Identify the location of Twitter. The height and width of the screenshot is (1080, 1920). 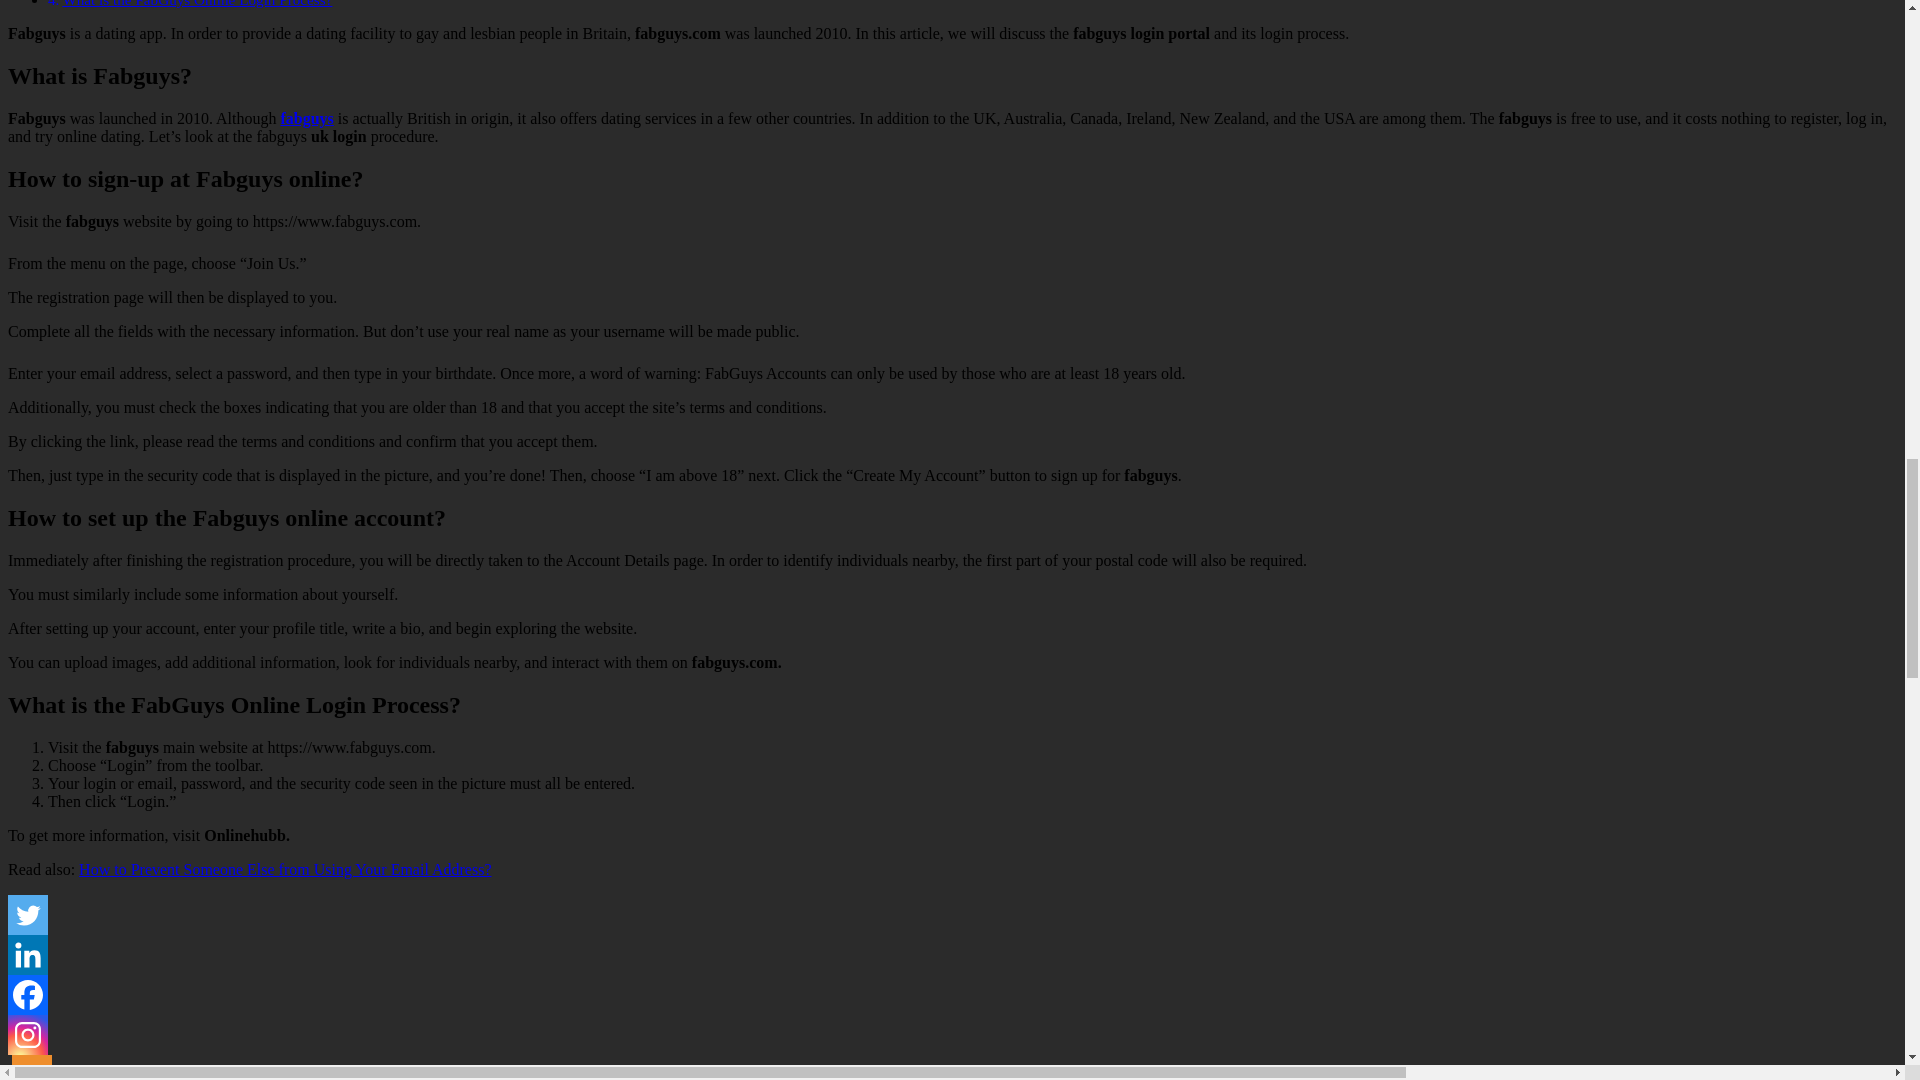
(28, 914).